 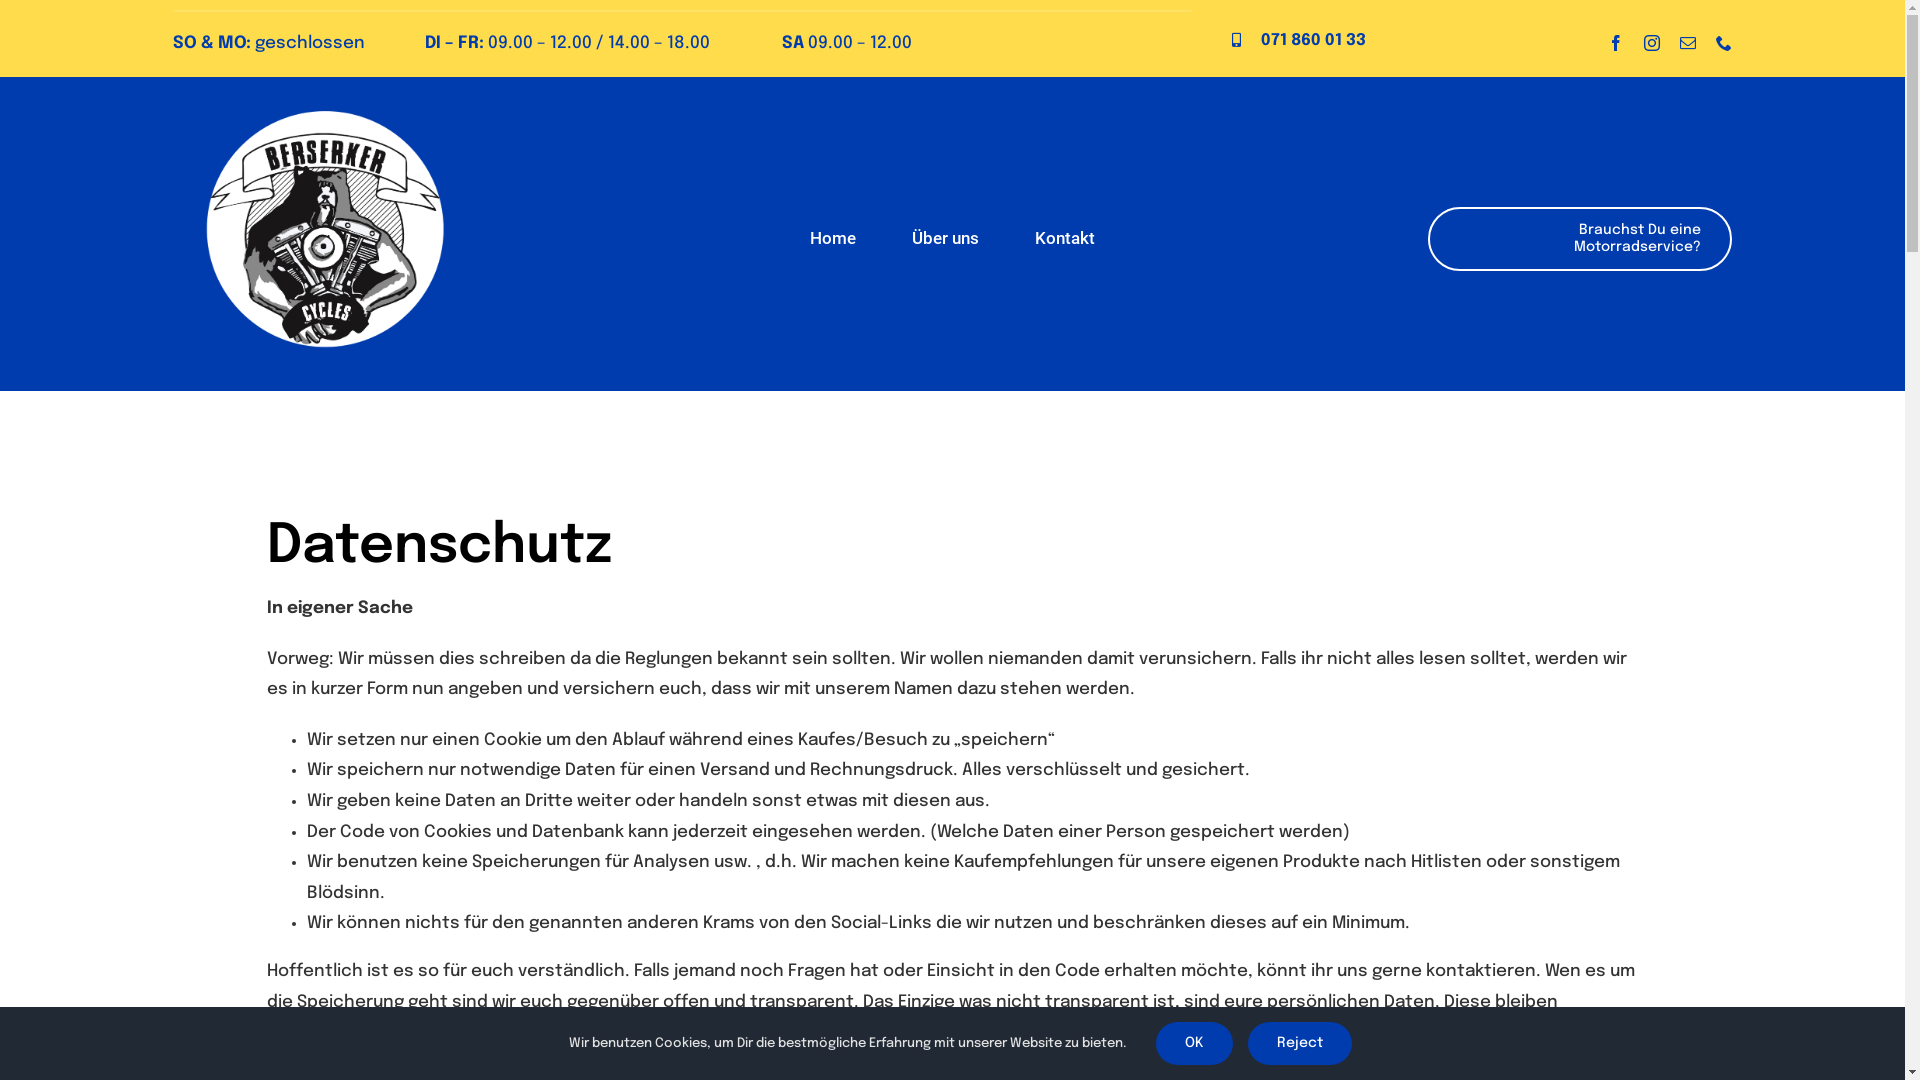 What do you see at coordinates (1580, 239) in the screenshot?
I see `Brauchst Du eine Motorradservice?` at bounding box center [1580, 239].